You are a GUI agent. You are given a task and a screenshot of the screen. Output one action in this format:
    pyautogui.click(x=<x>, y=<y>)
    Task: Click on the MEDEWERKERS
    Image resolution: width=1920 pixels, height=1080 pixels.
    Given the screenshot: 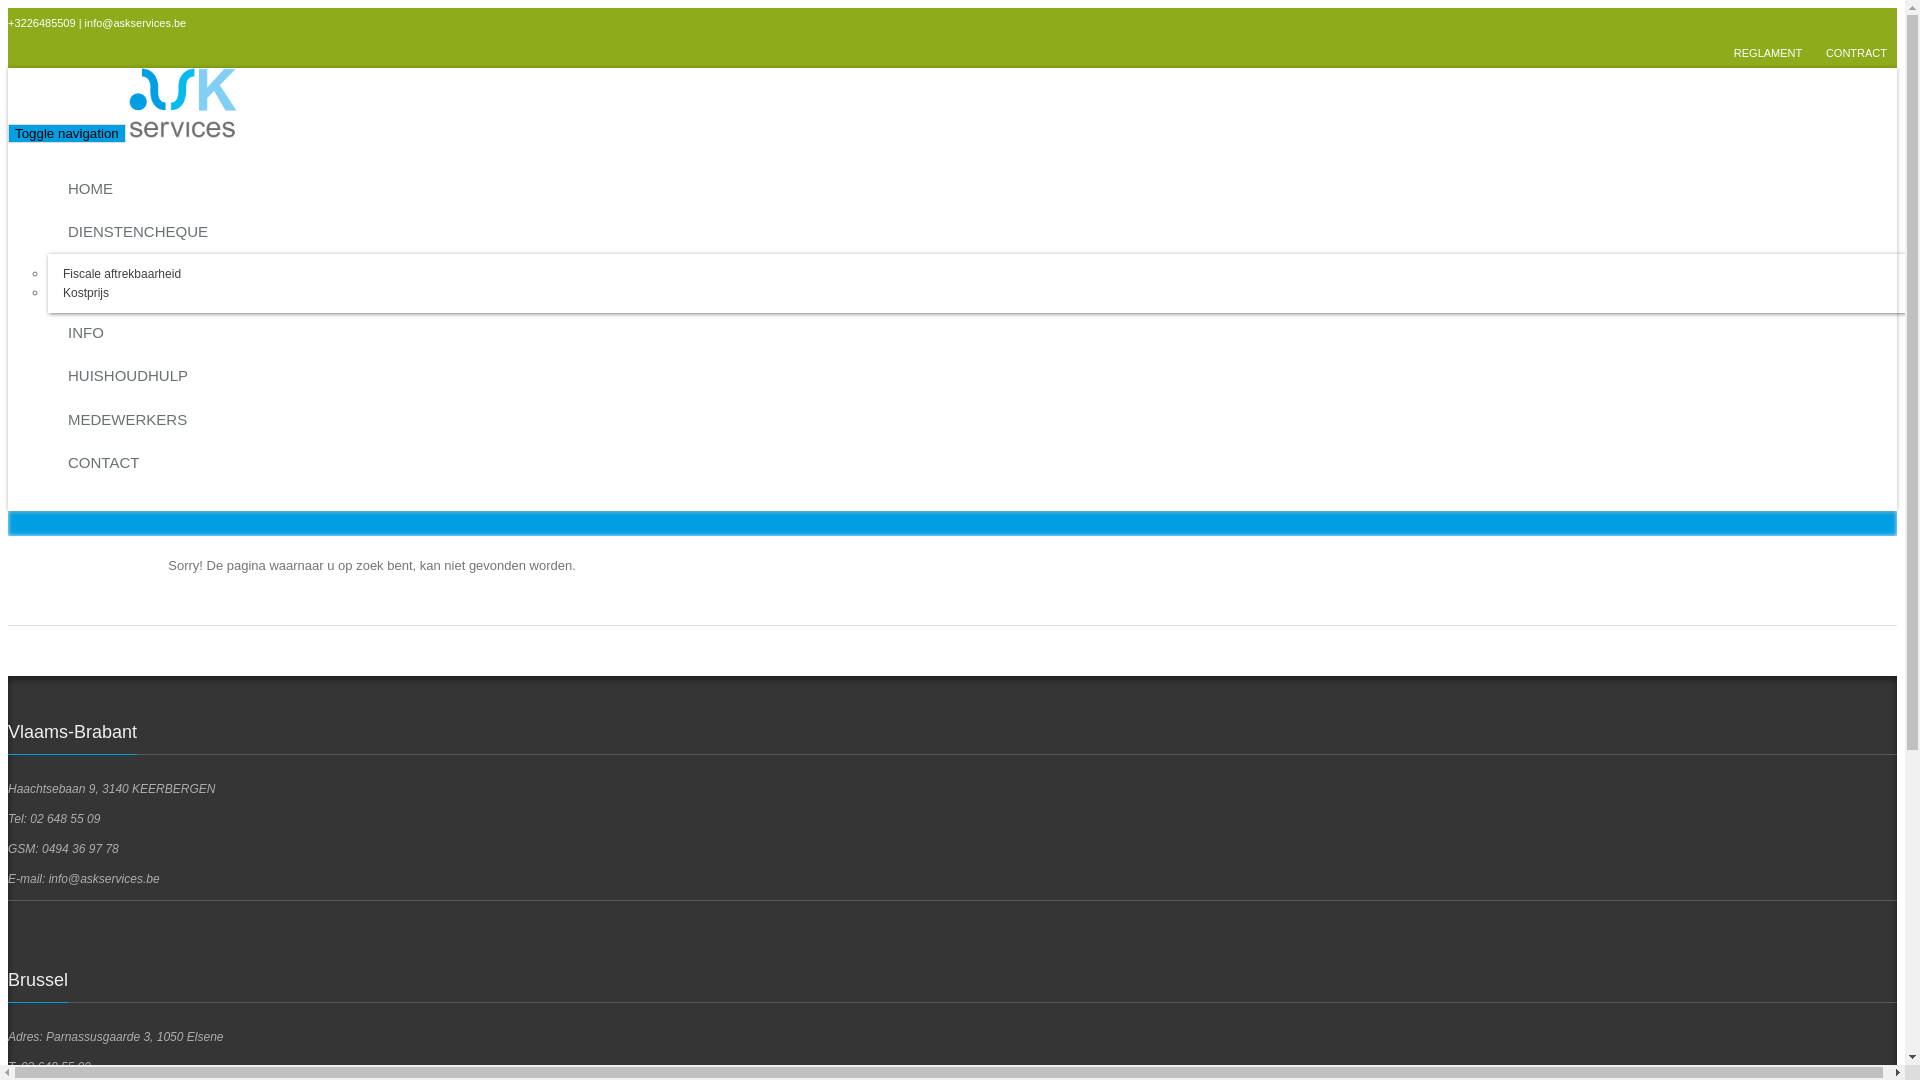 What is the action you would take?
    pyautogui.click(x=980, y=422)
    